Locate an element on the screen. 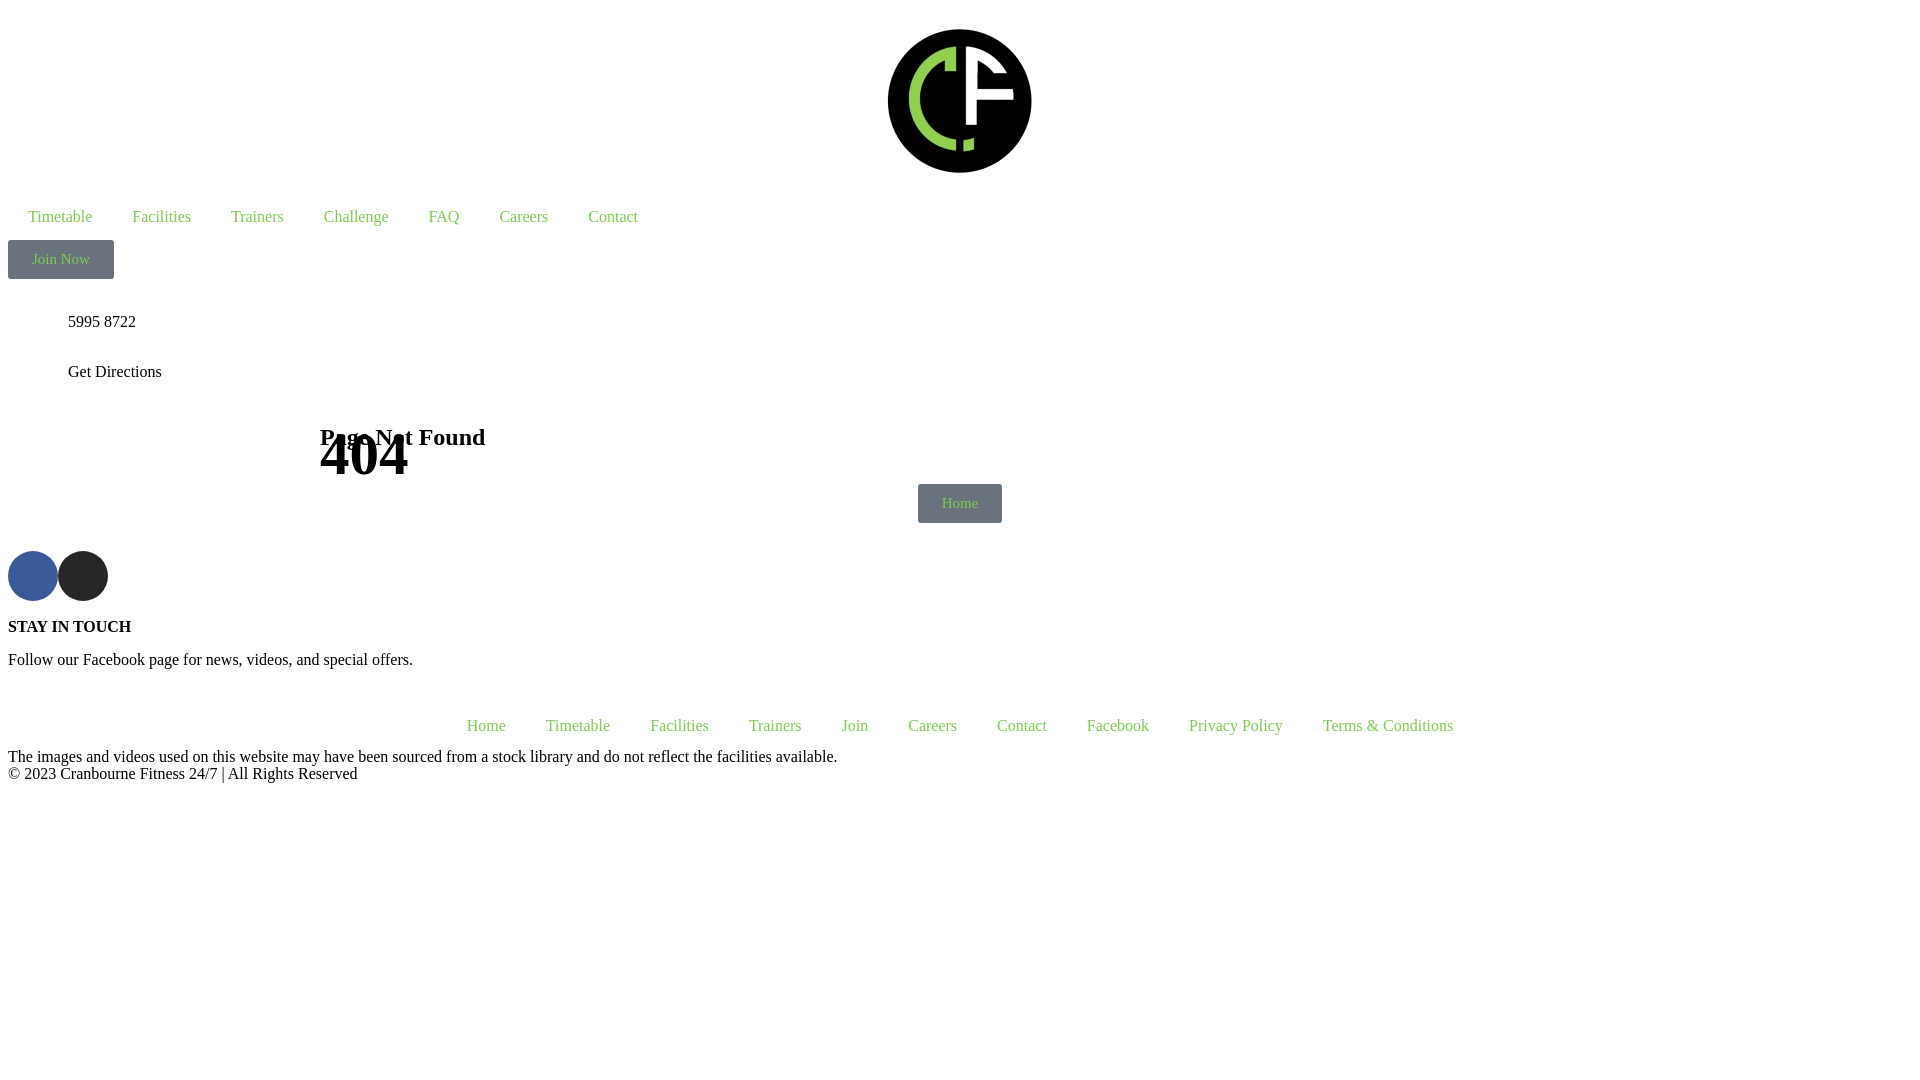 The image size is (1920, 1080). Home is located at coordinates (486, 726).